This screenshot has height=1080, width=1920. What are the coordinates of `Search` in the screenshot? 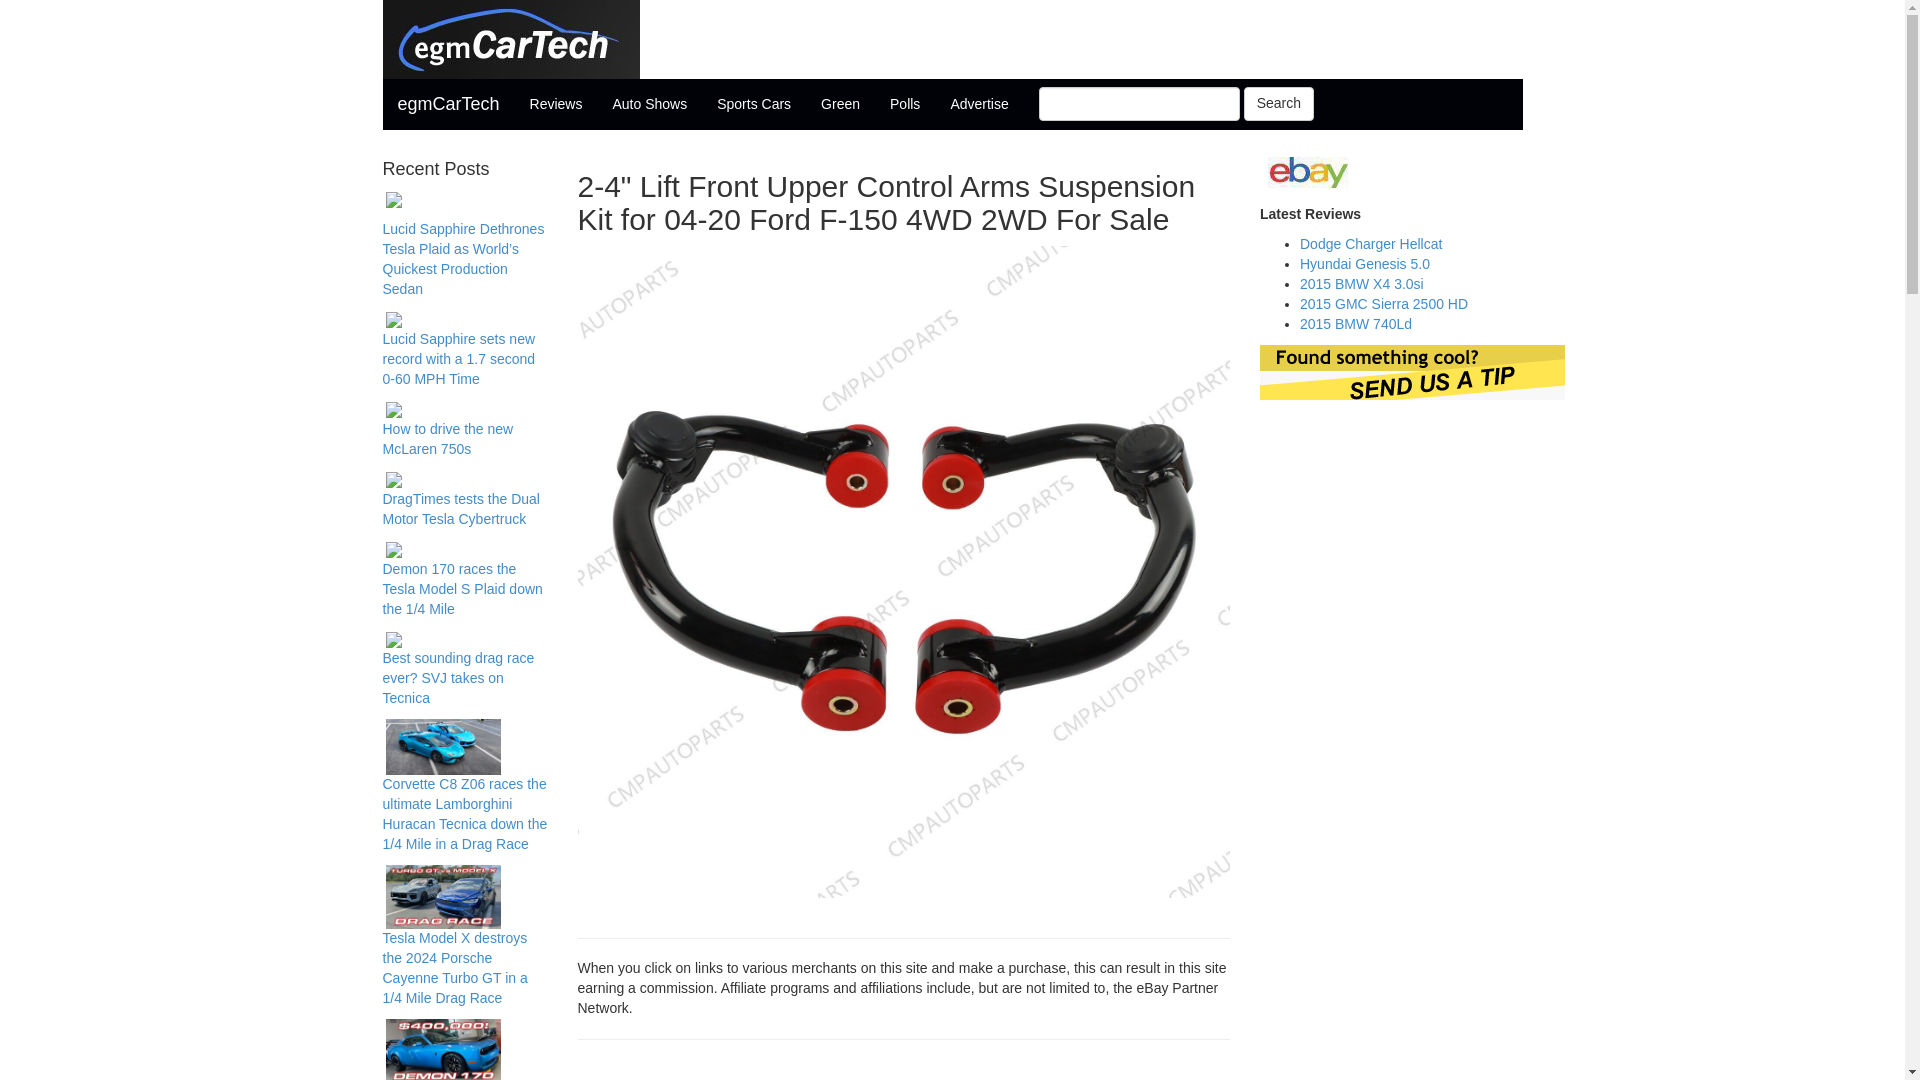 It's located at (1278, 104).